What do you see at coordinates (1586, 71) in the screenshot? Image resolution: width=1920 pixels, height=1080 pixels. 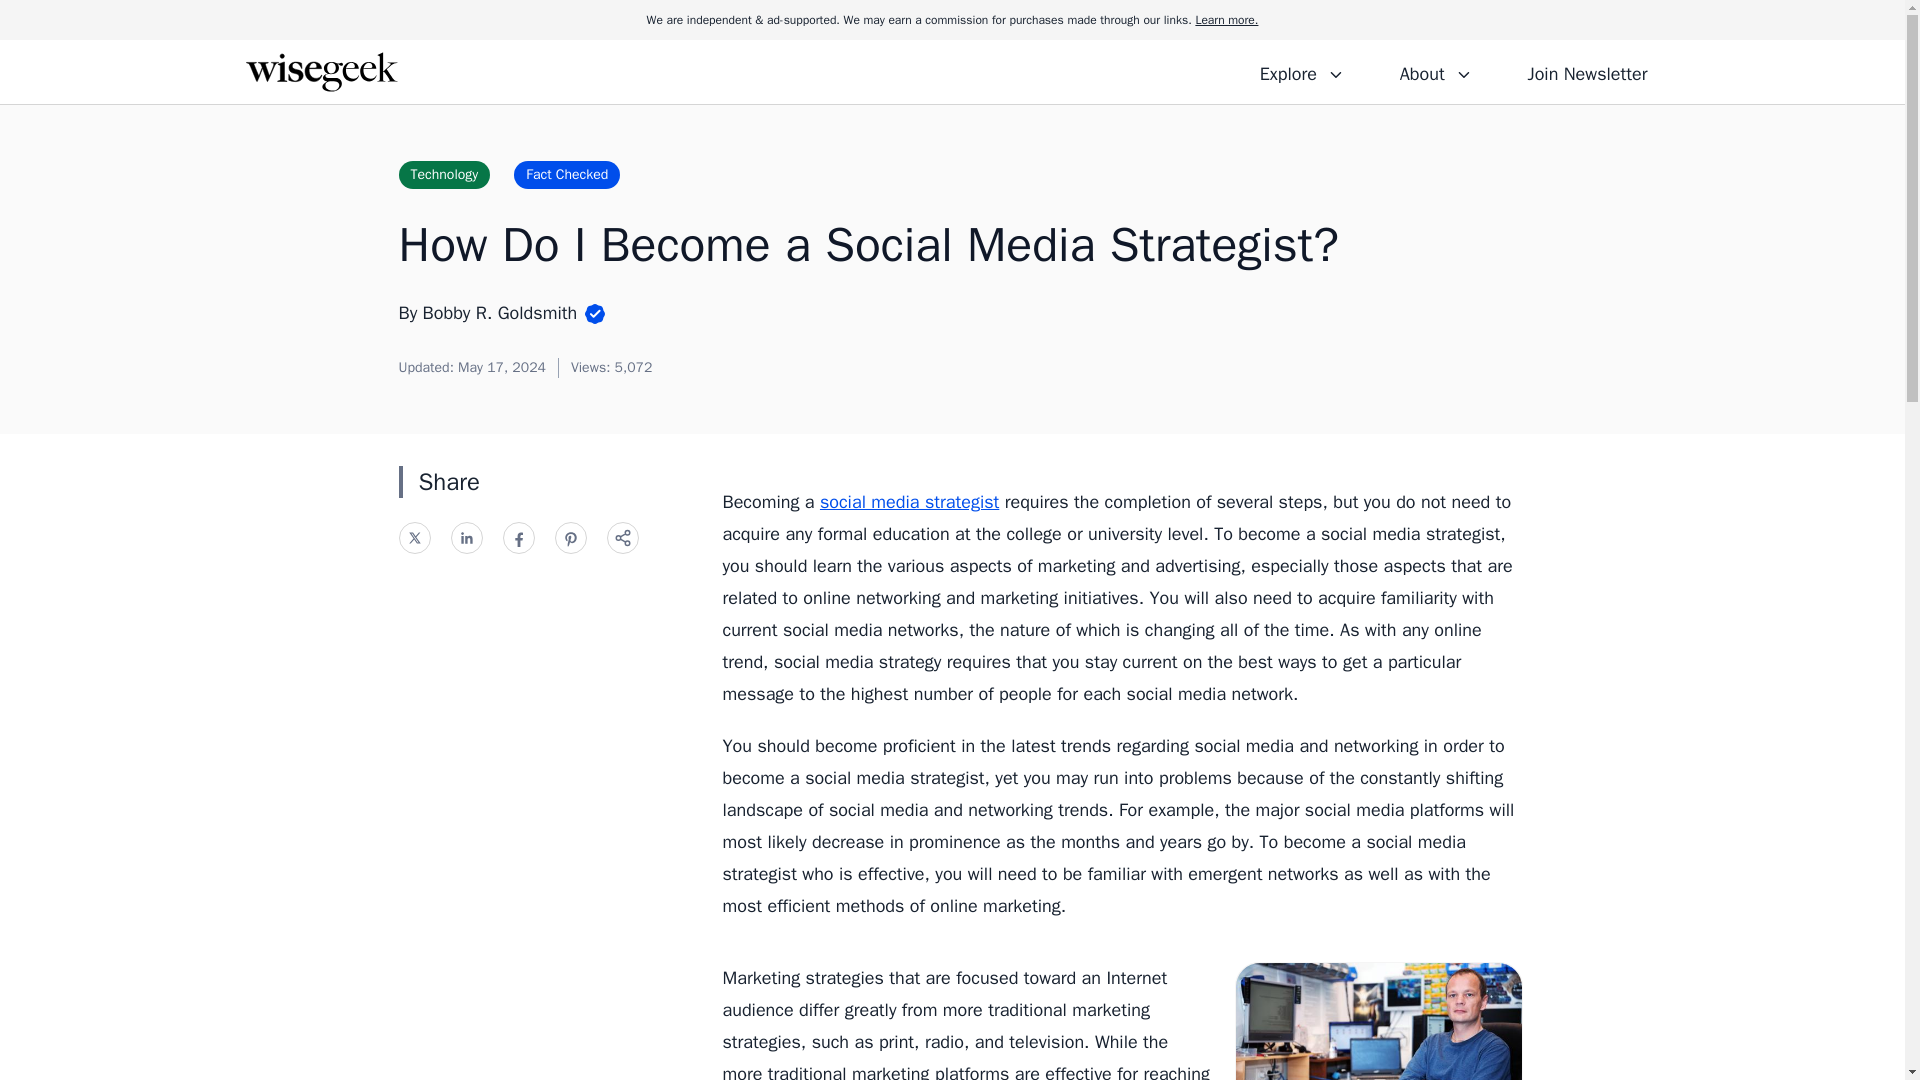 I see `Join Newsletter` at bounding box center [1586, 71].